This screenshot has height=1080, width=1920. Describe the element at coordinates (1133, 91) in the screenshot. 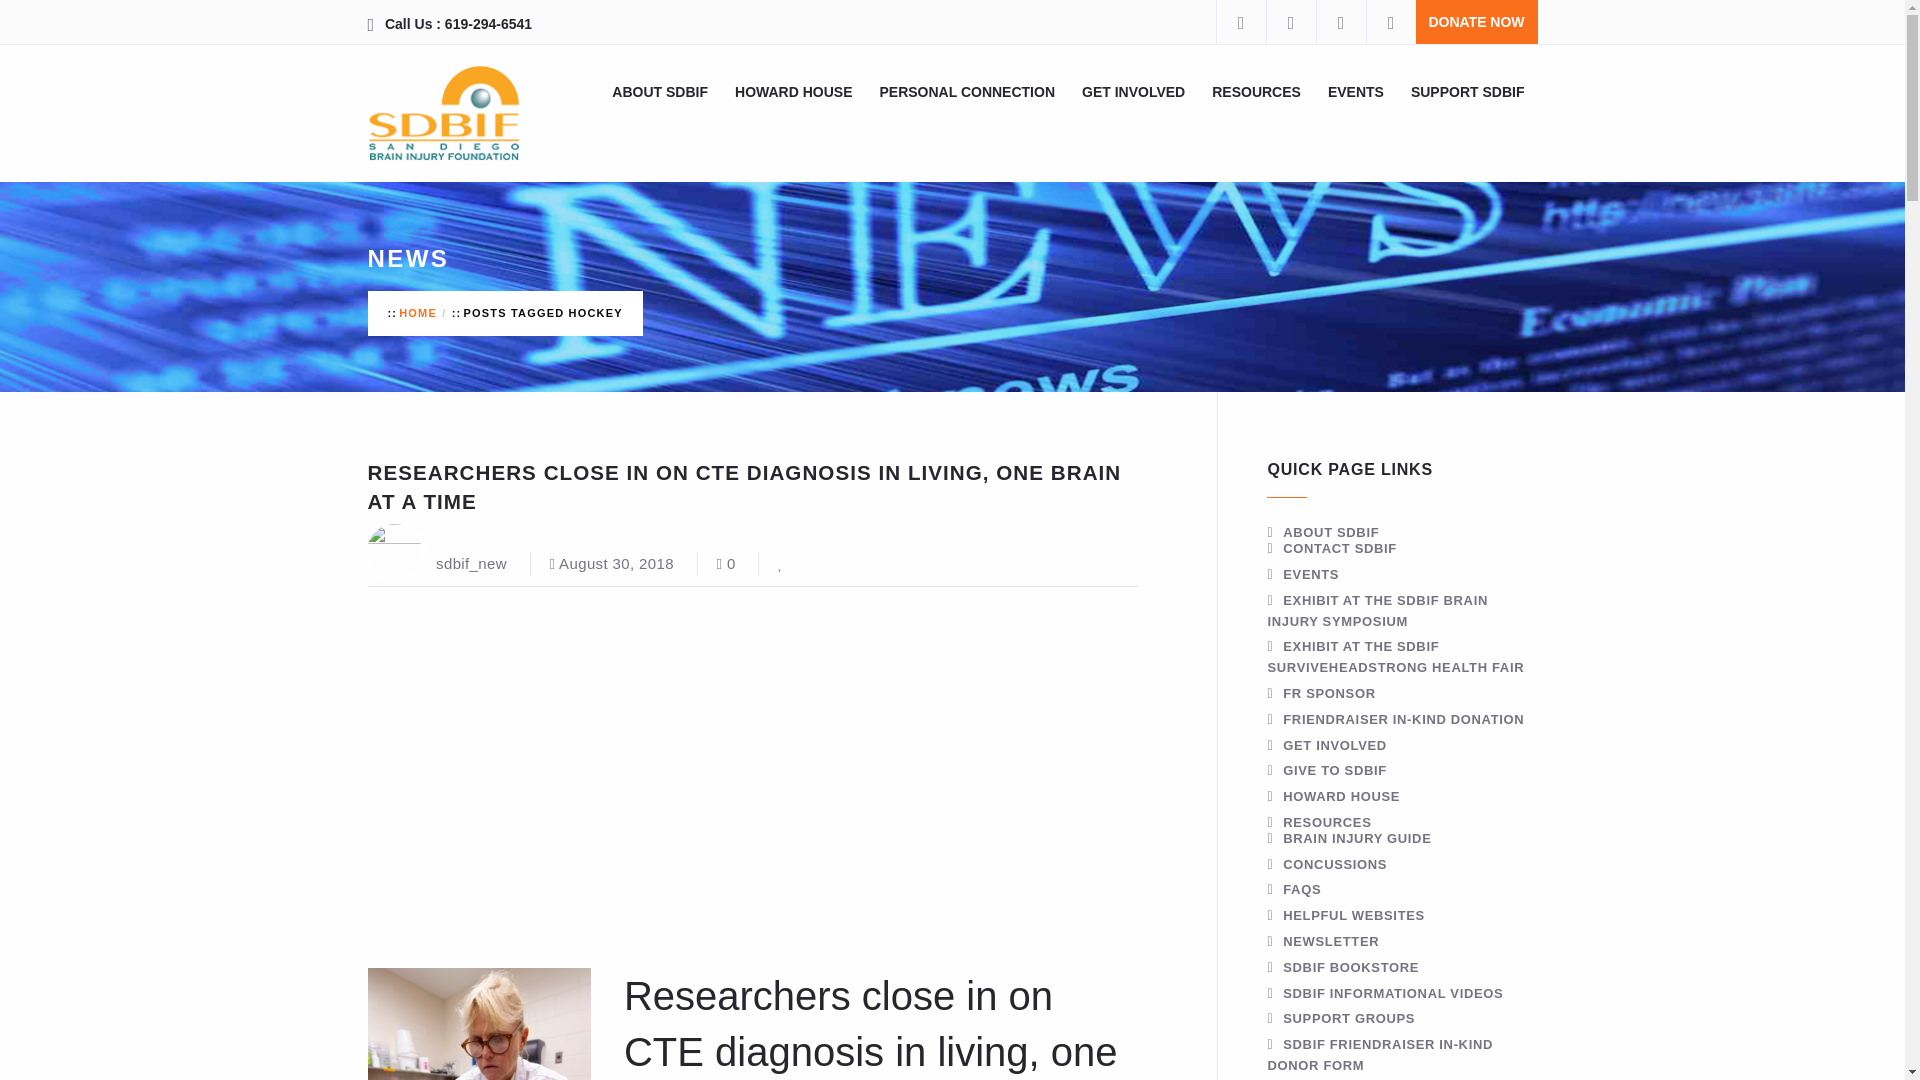

I see `GET INVOLVED` at that location.